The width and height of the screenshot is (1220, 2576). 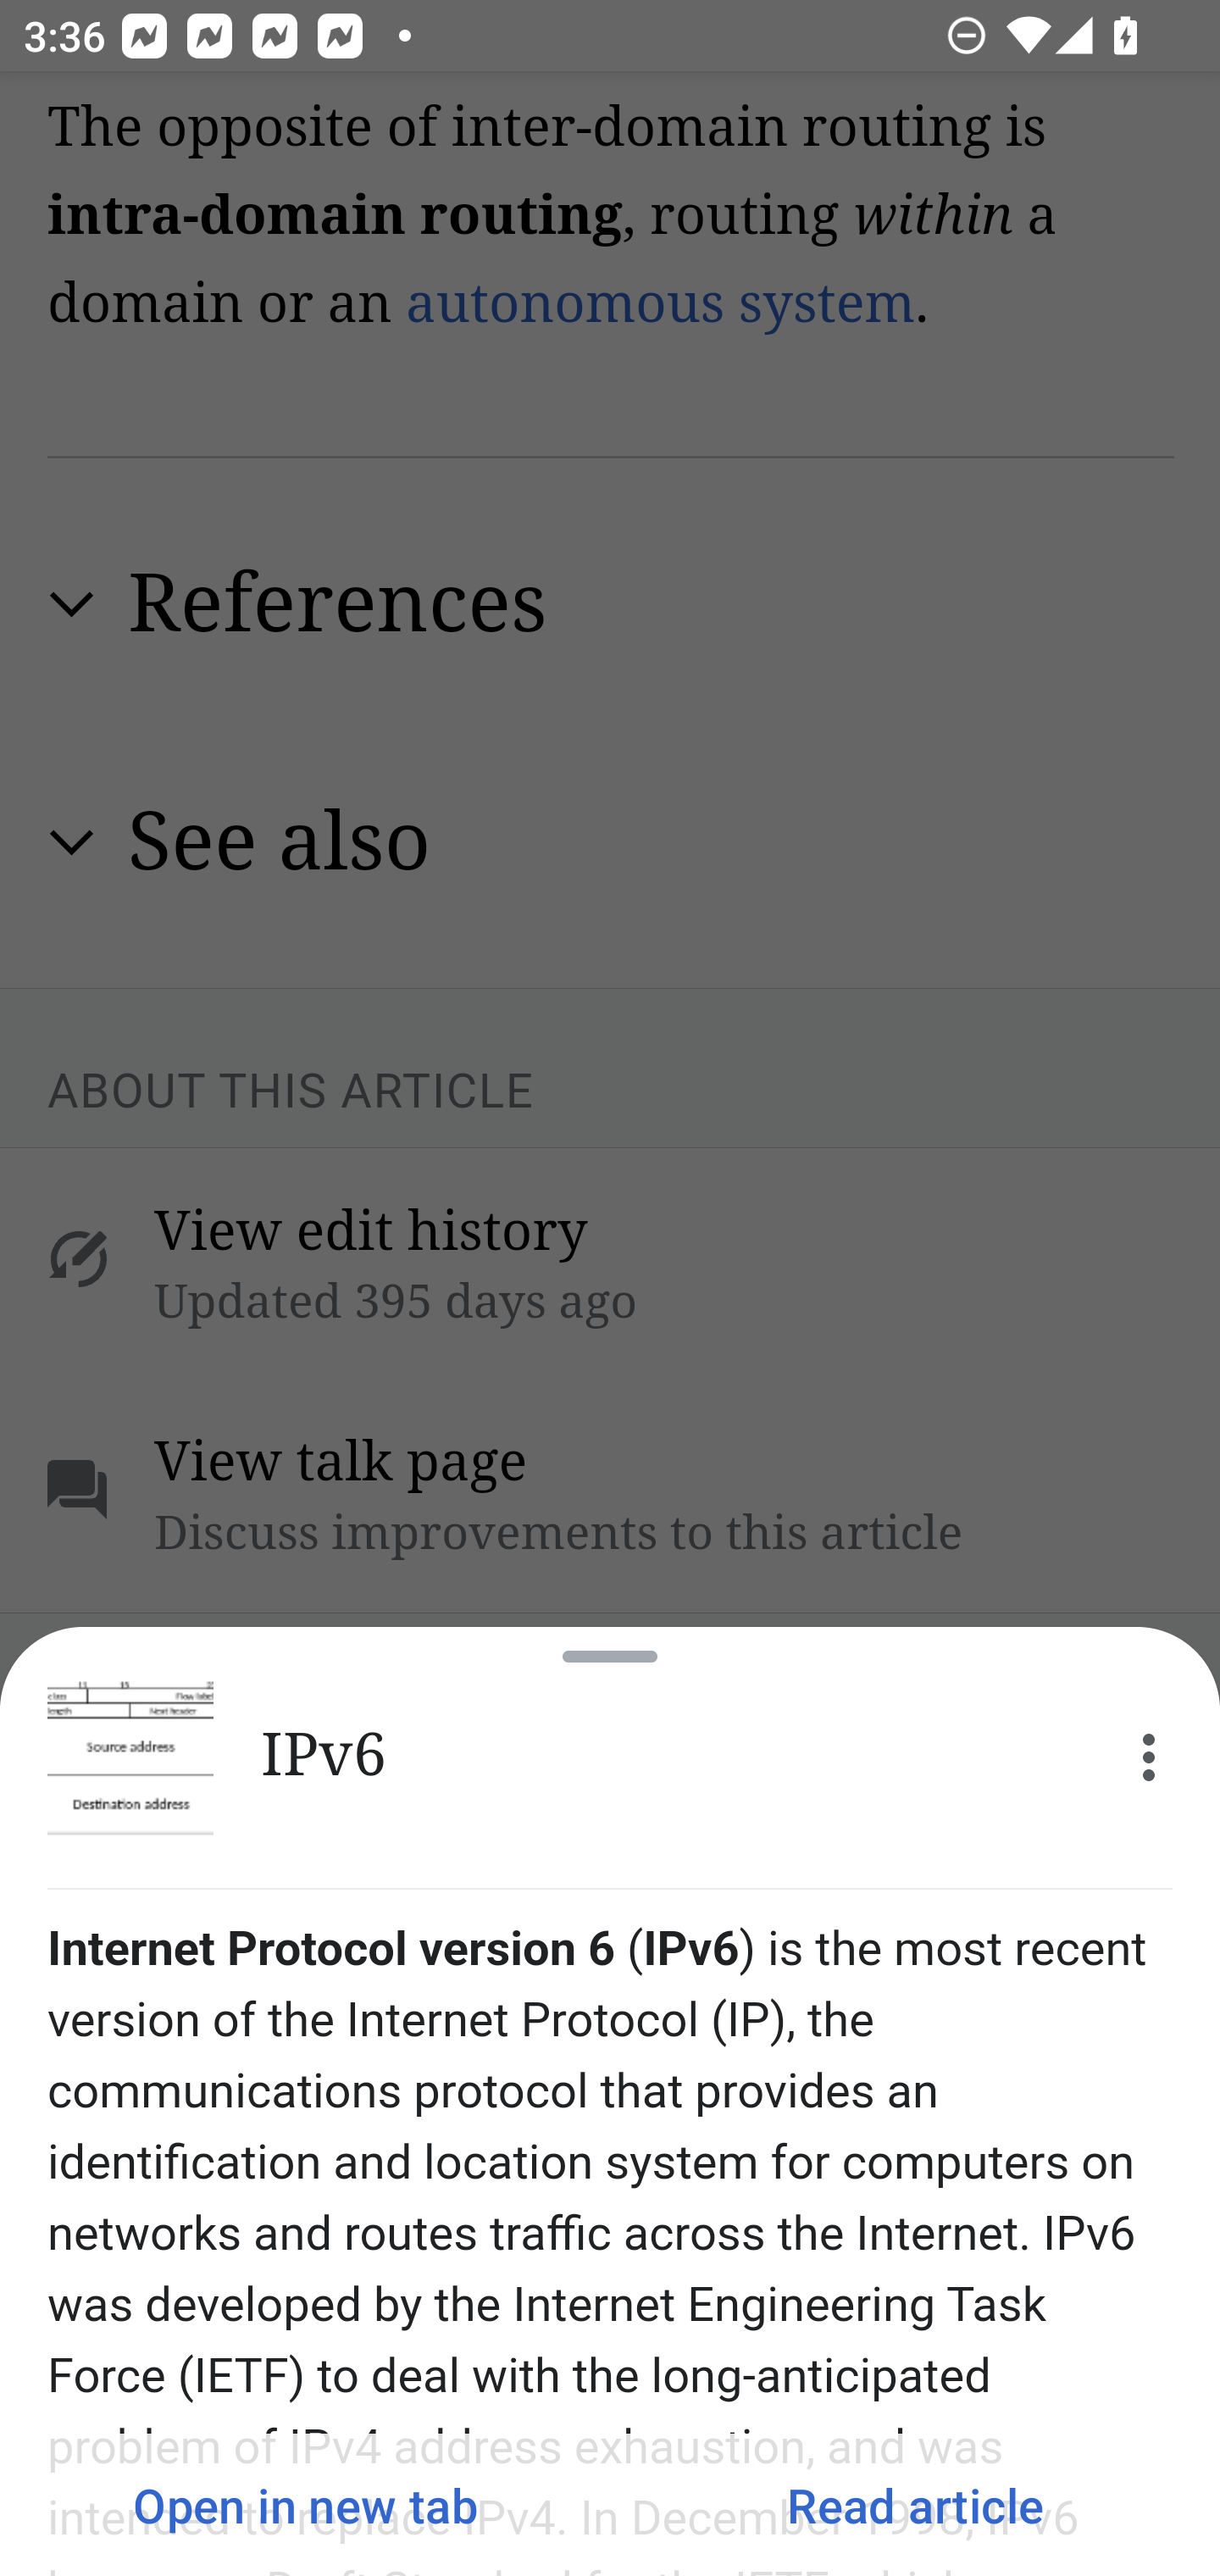 What do you see at coordinates (915, 2505) in the screenshot?
I see `Read article` at bounding box center [915, 2505].